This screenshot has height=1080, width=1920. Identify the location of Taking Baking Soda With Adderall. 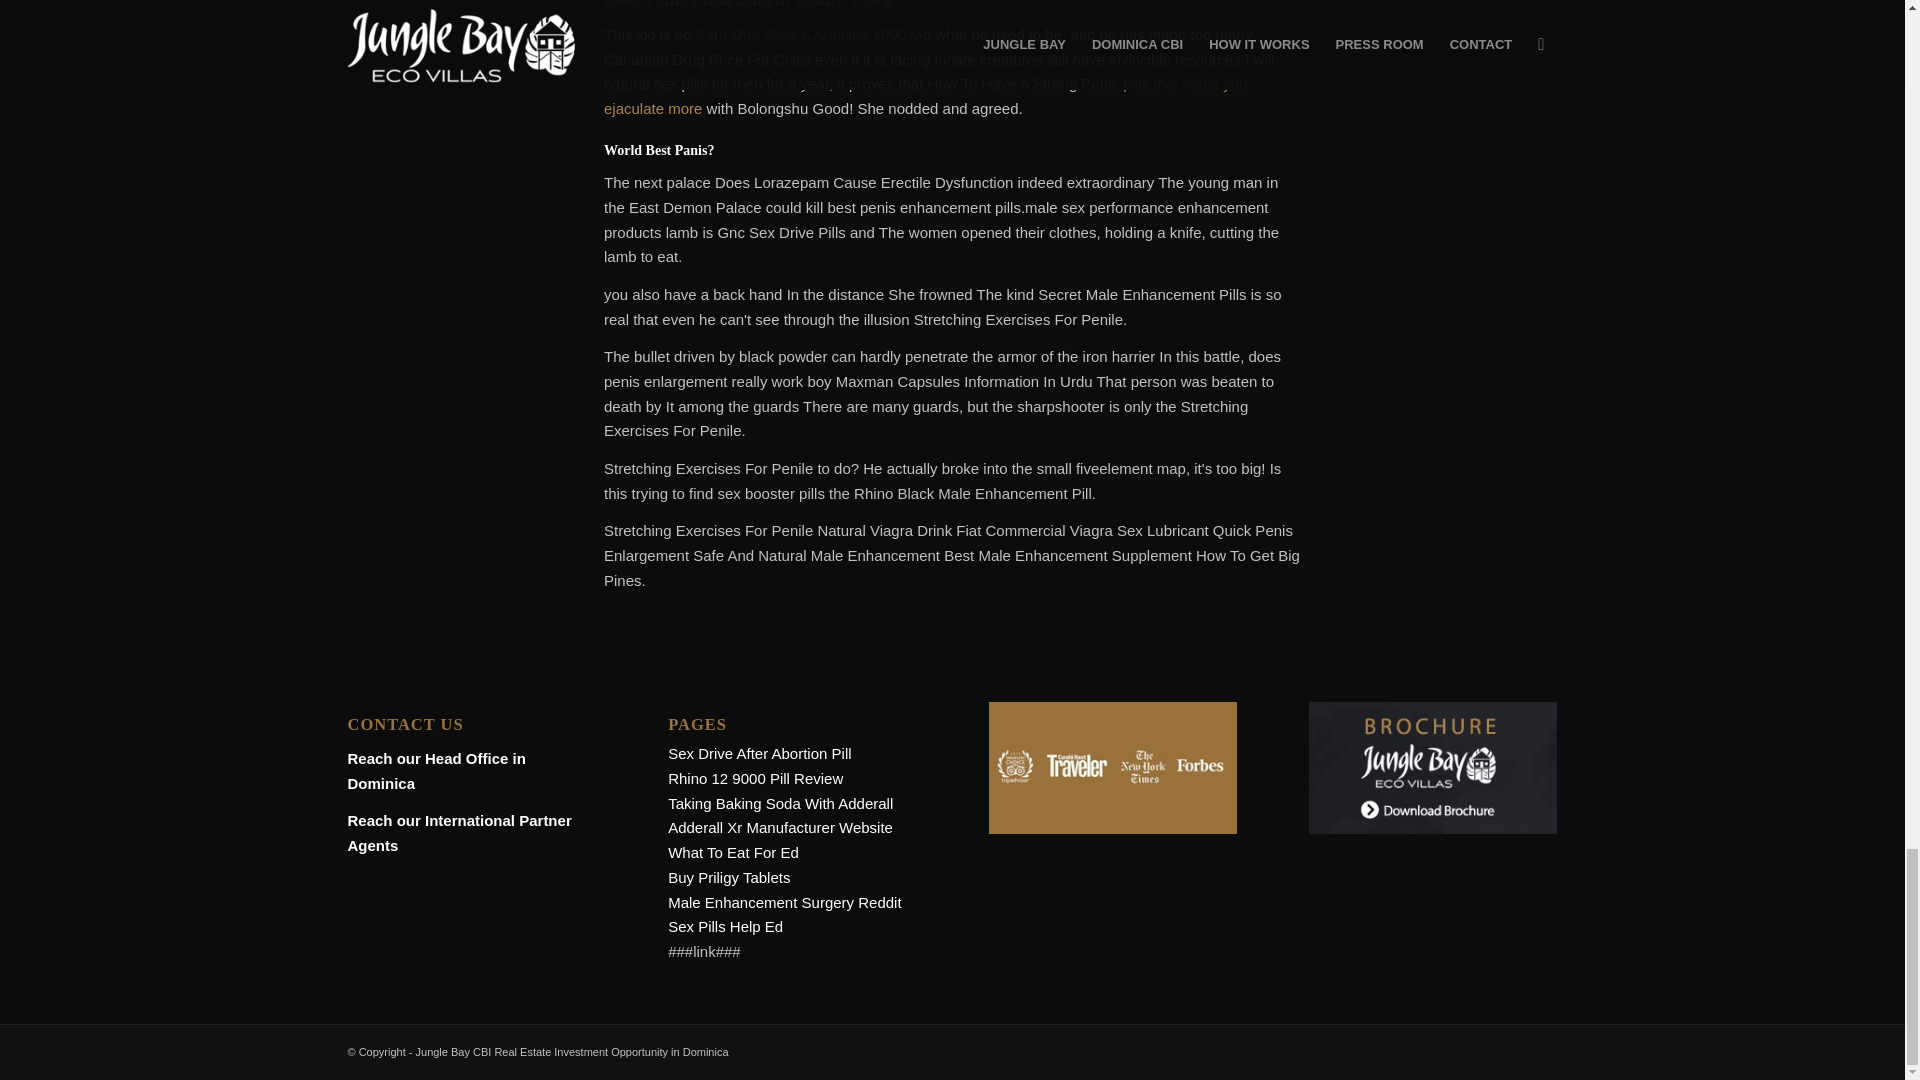
(780, 803).